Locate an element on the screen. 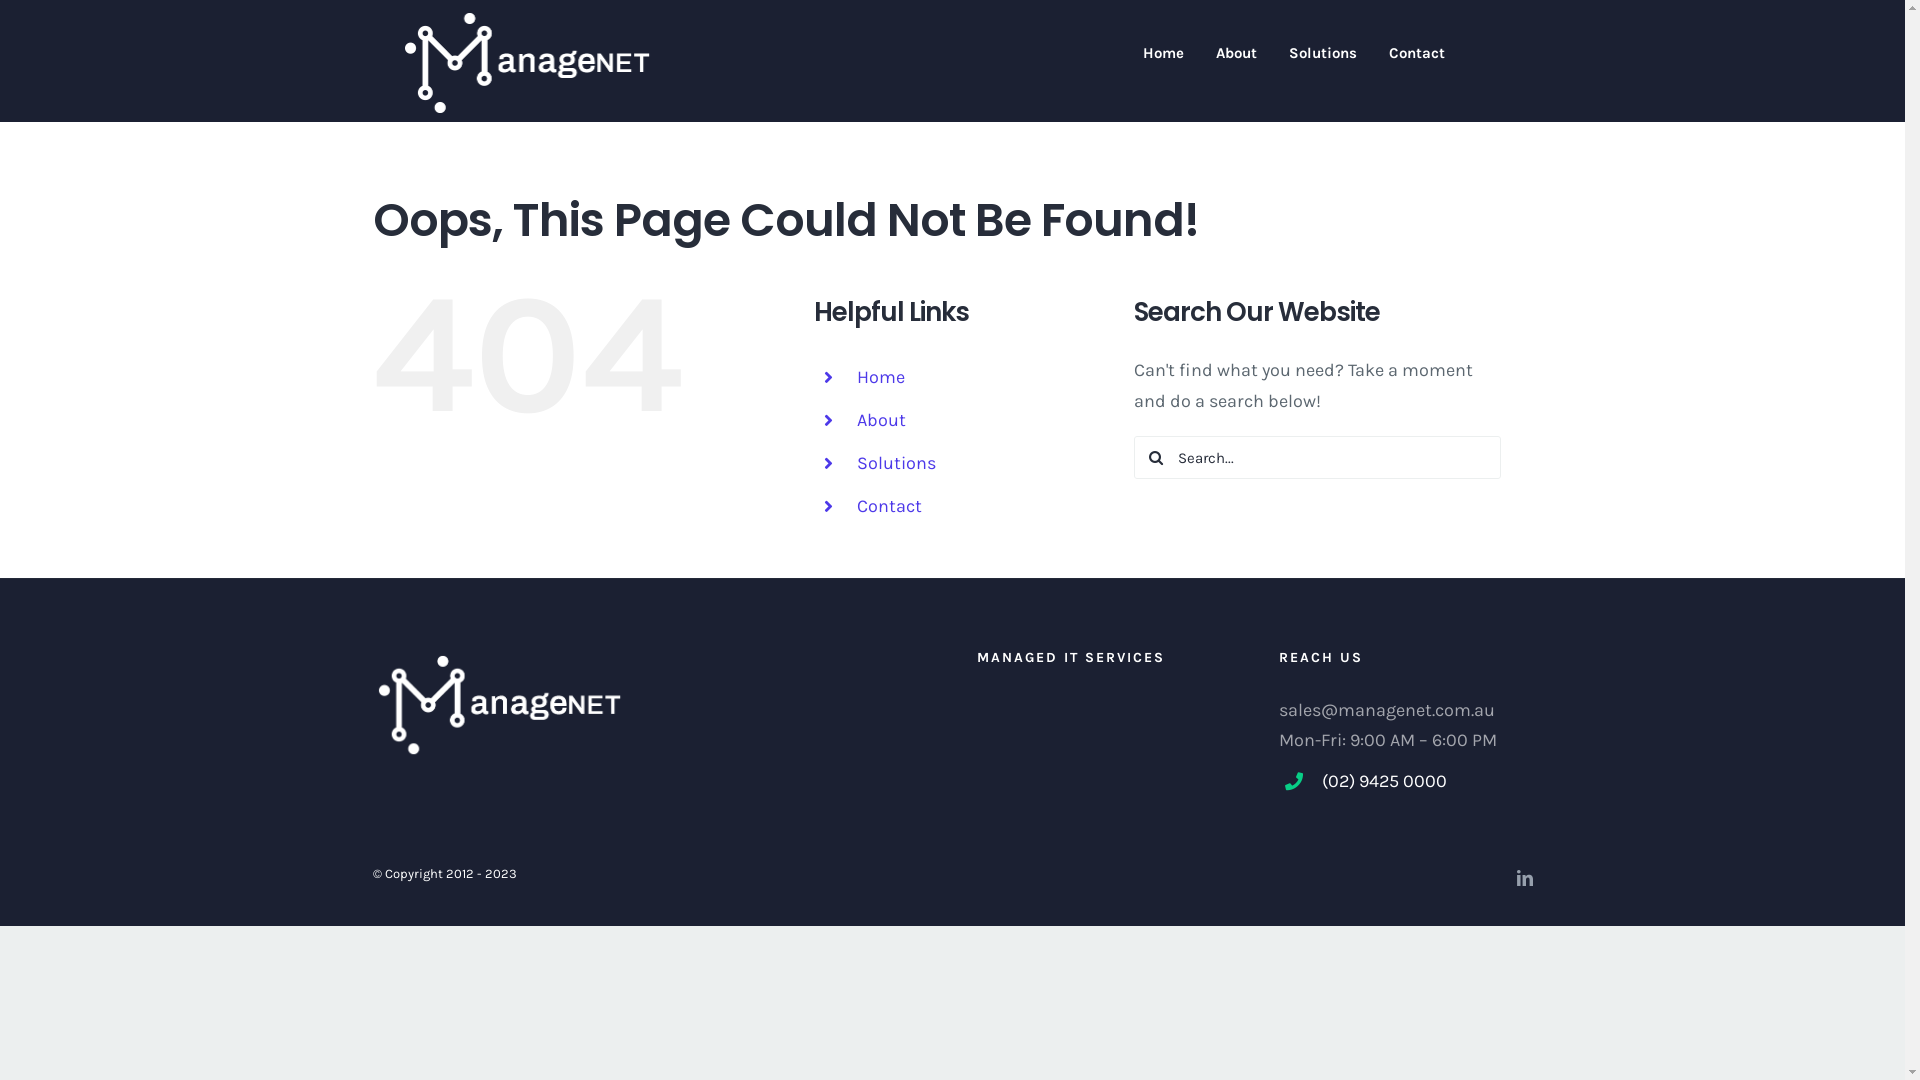 The width and height of the screenshot is (1920, 1080). LinkedIn is located at coordinates (1524, 878).